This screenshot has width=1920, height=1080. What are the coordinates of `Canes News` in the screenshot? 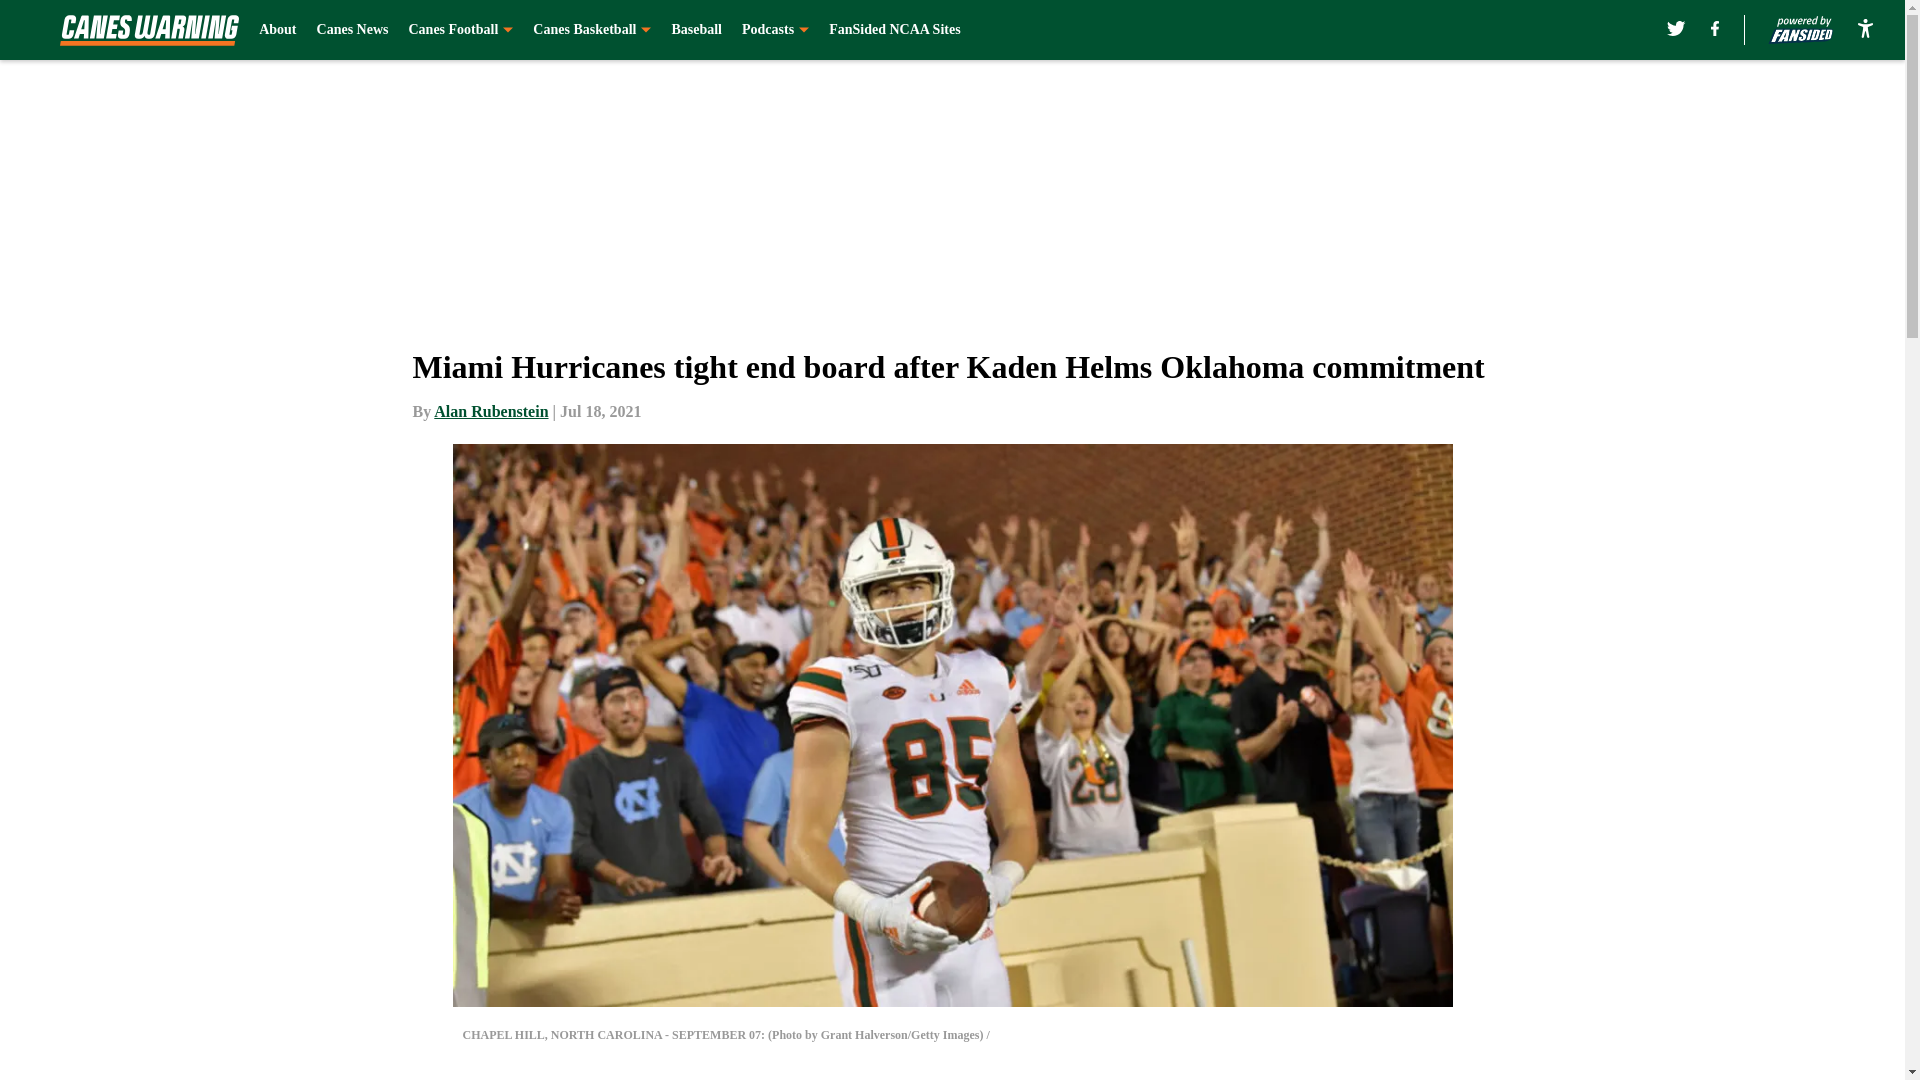 It's located at (352, 30).